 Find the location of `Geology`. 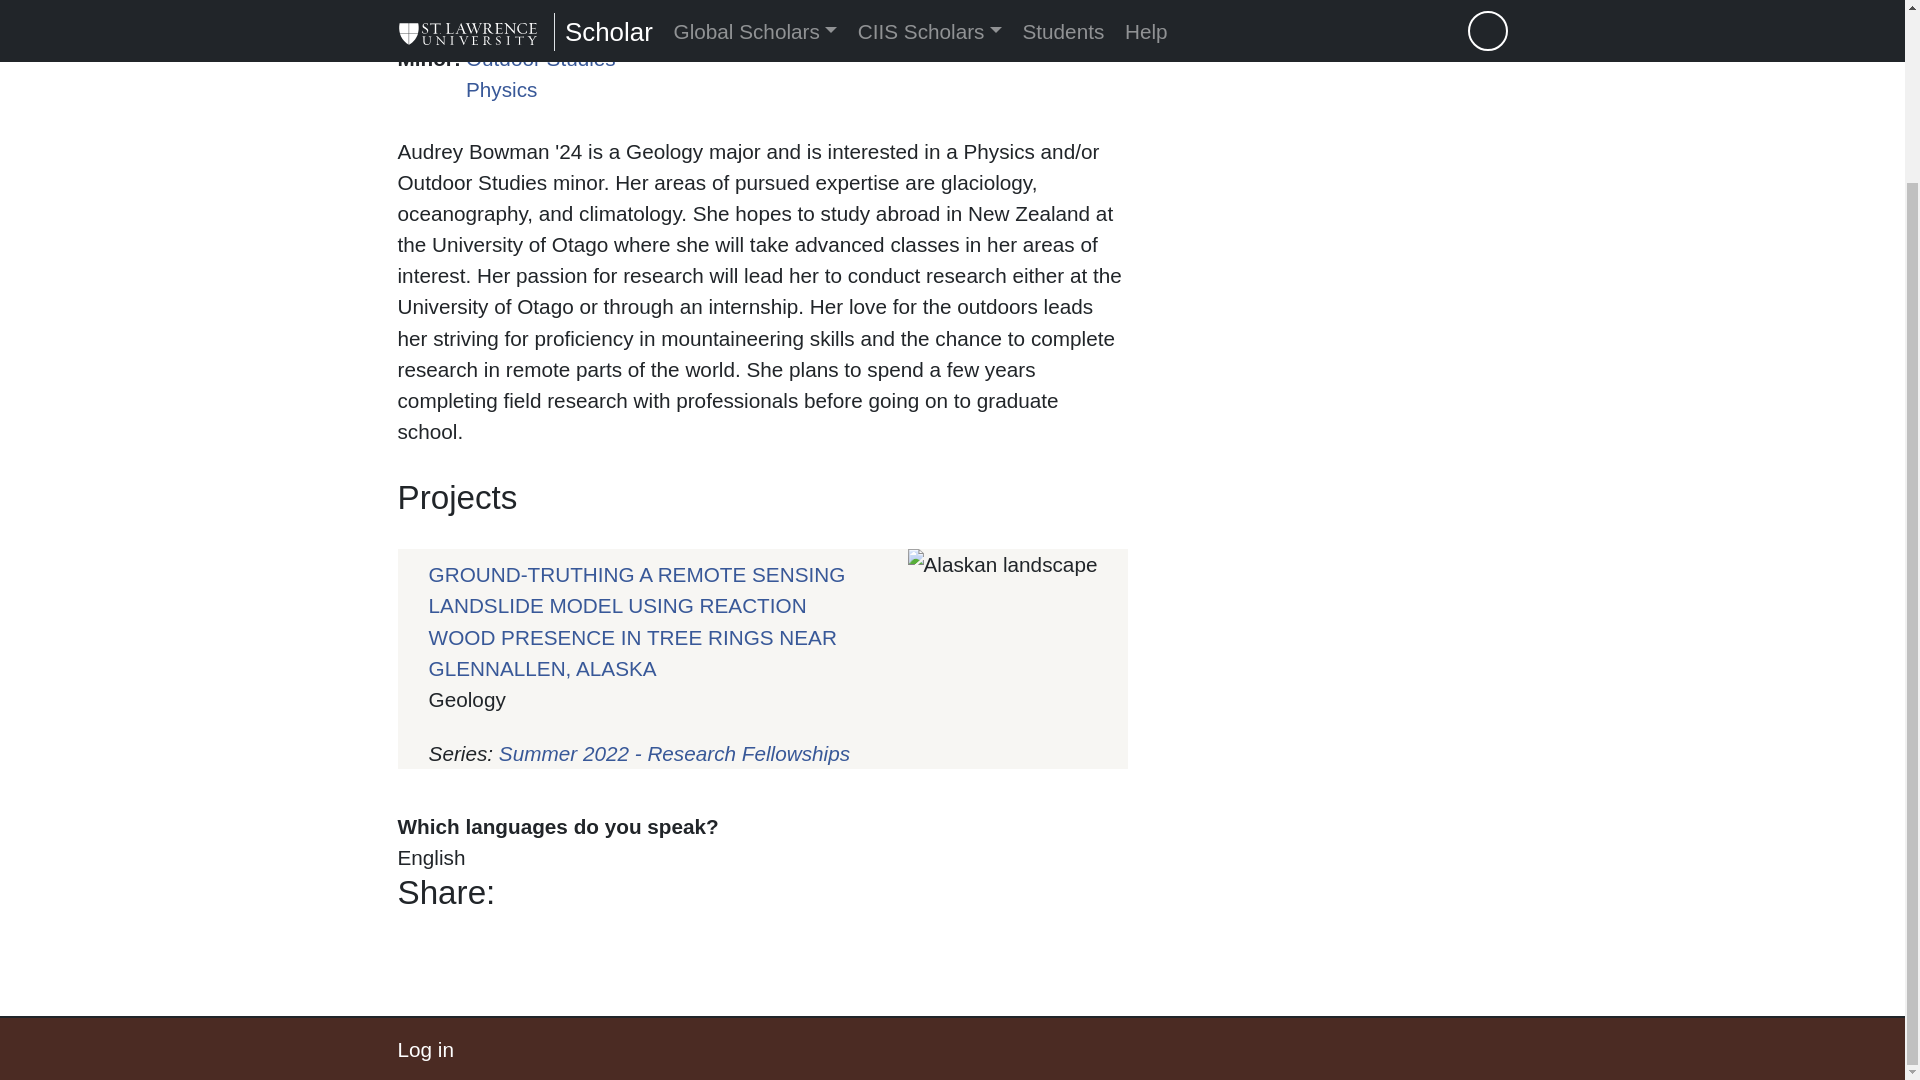

Geology is located at coordinates (502, 27).